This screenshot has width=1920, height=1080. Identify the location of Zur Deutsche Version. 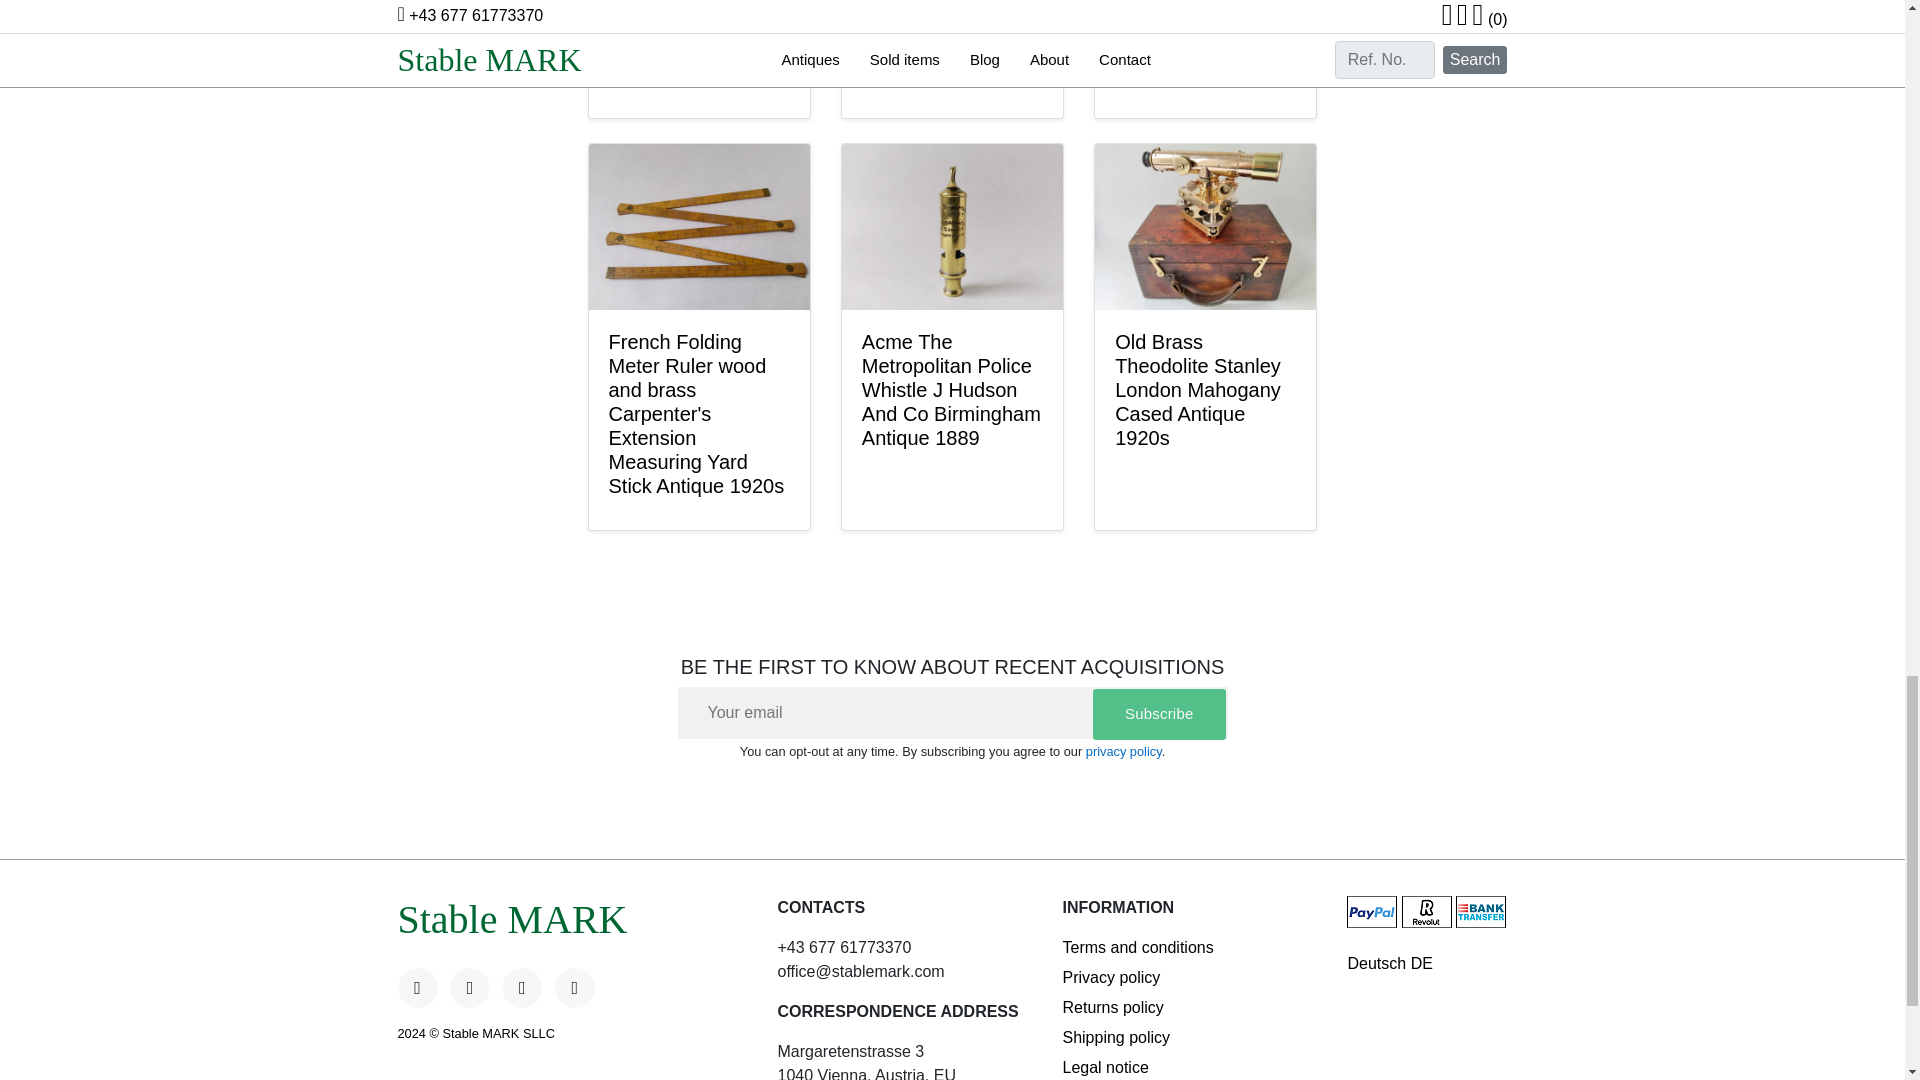
(1427, 964).